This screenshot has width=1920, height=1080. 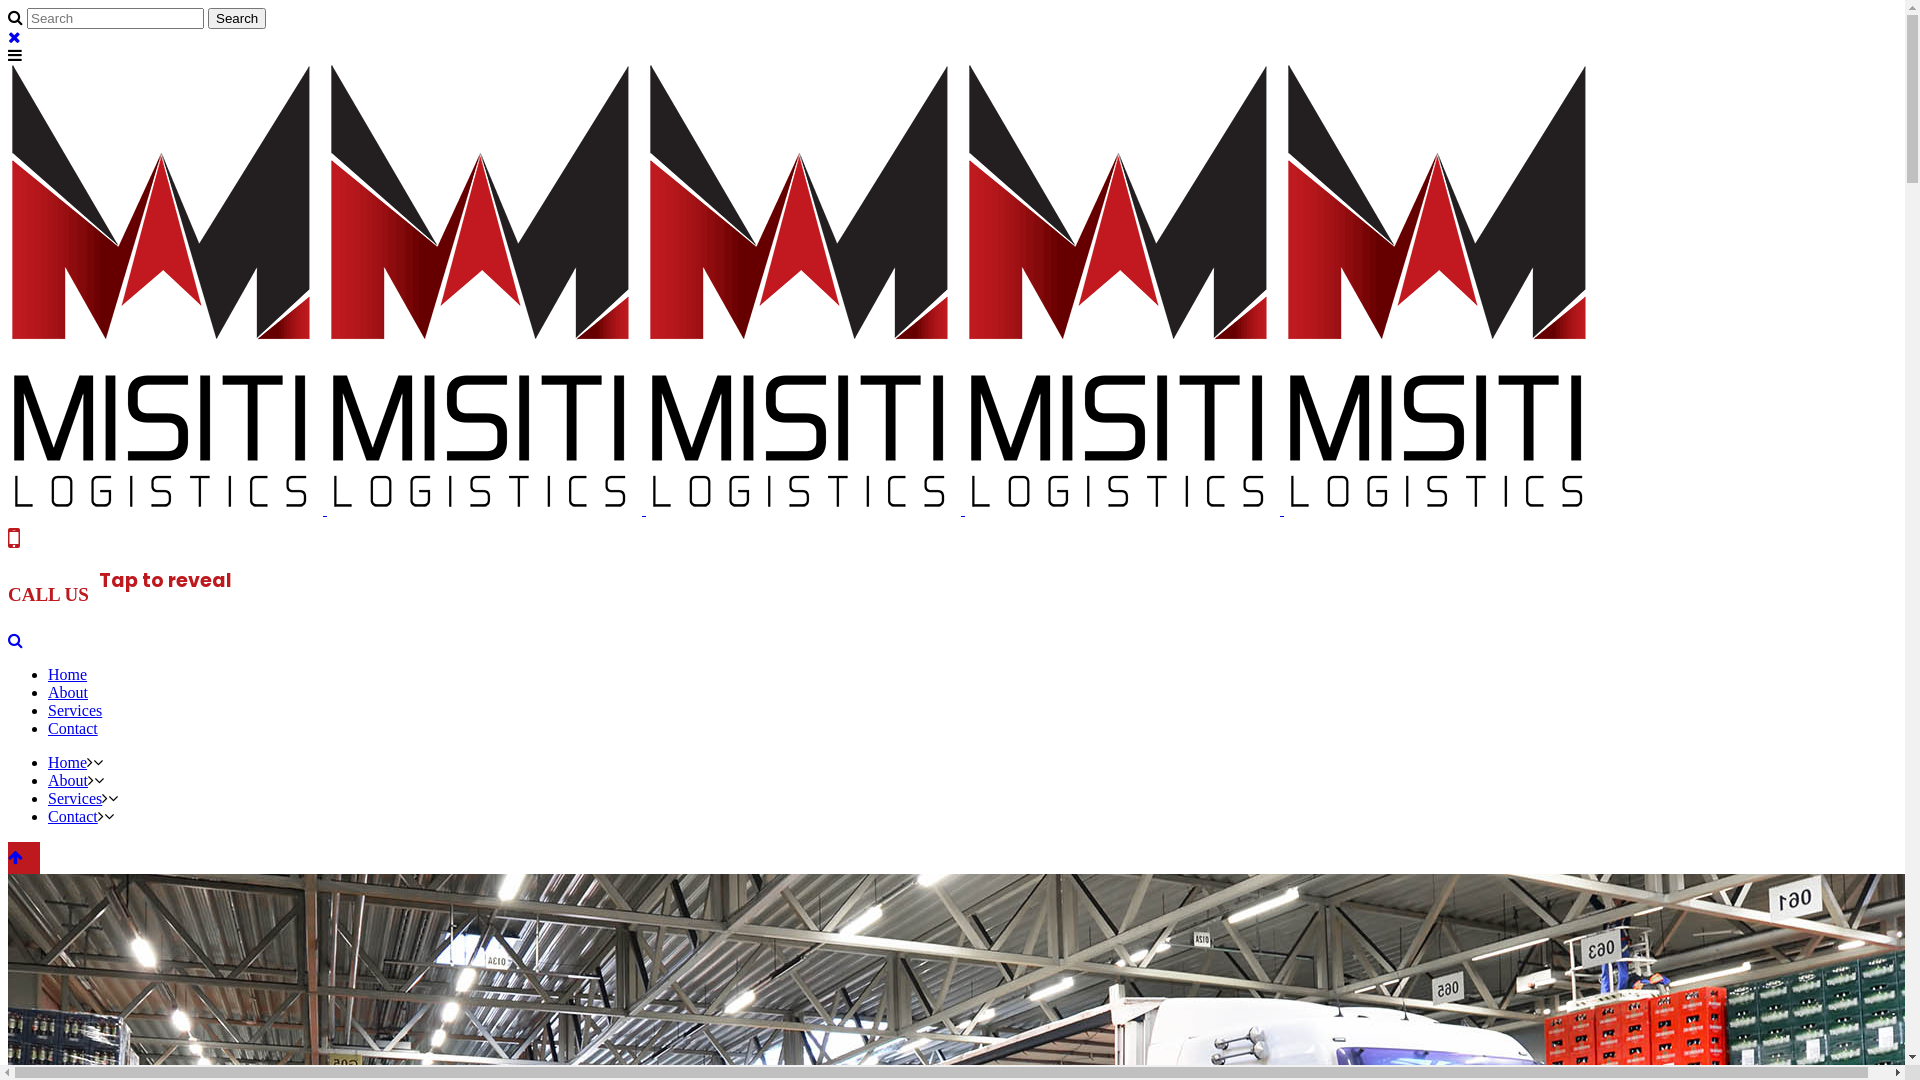 What do you see at coordinates (73, 728) in the screenshot?
I see `Contact` at bounding box center [73, 728].